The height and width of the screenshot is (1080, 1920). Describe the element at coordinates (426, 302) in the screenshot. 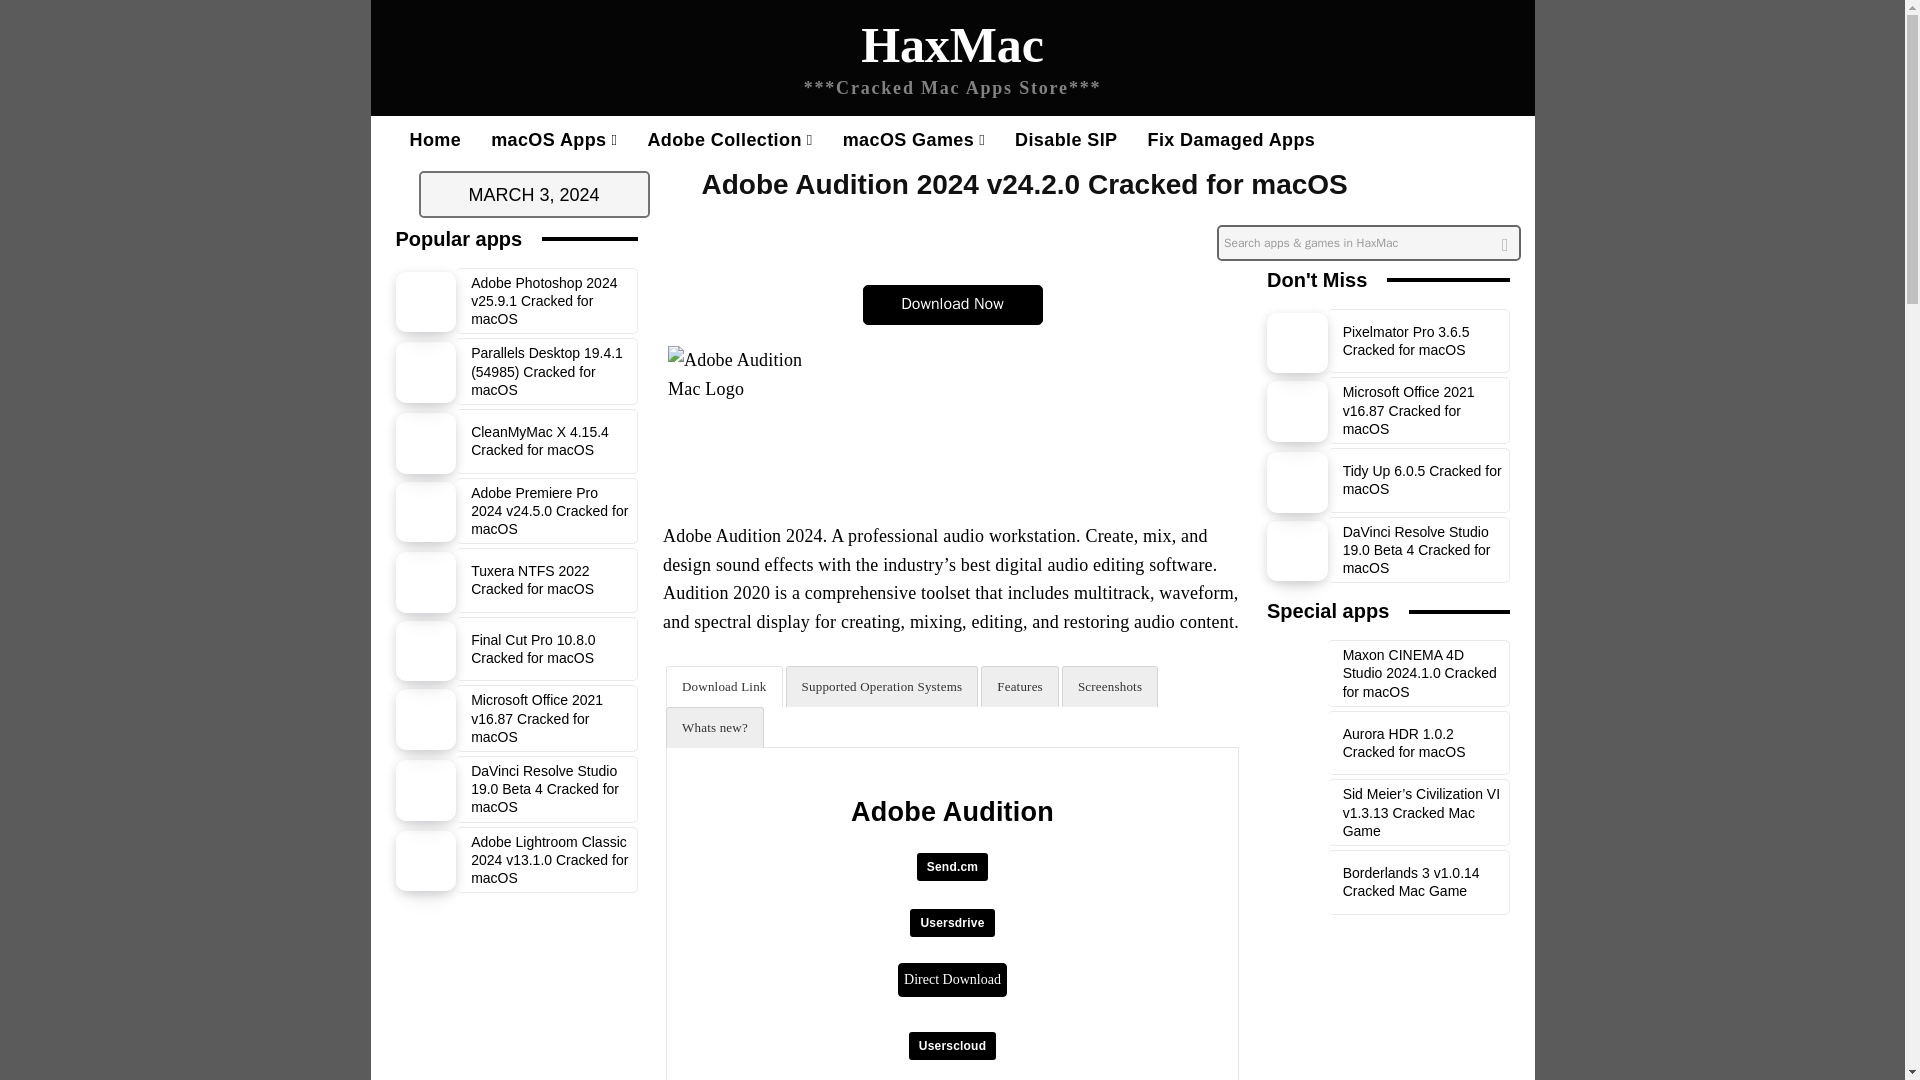

I see `Adobe Photoshop 2024 v25.9.1 Cracked for macOS` at that location.